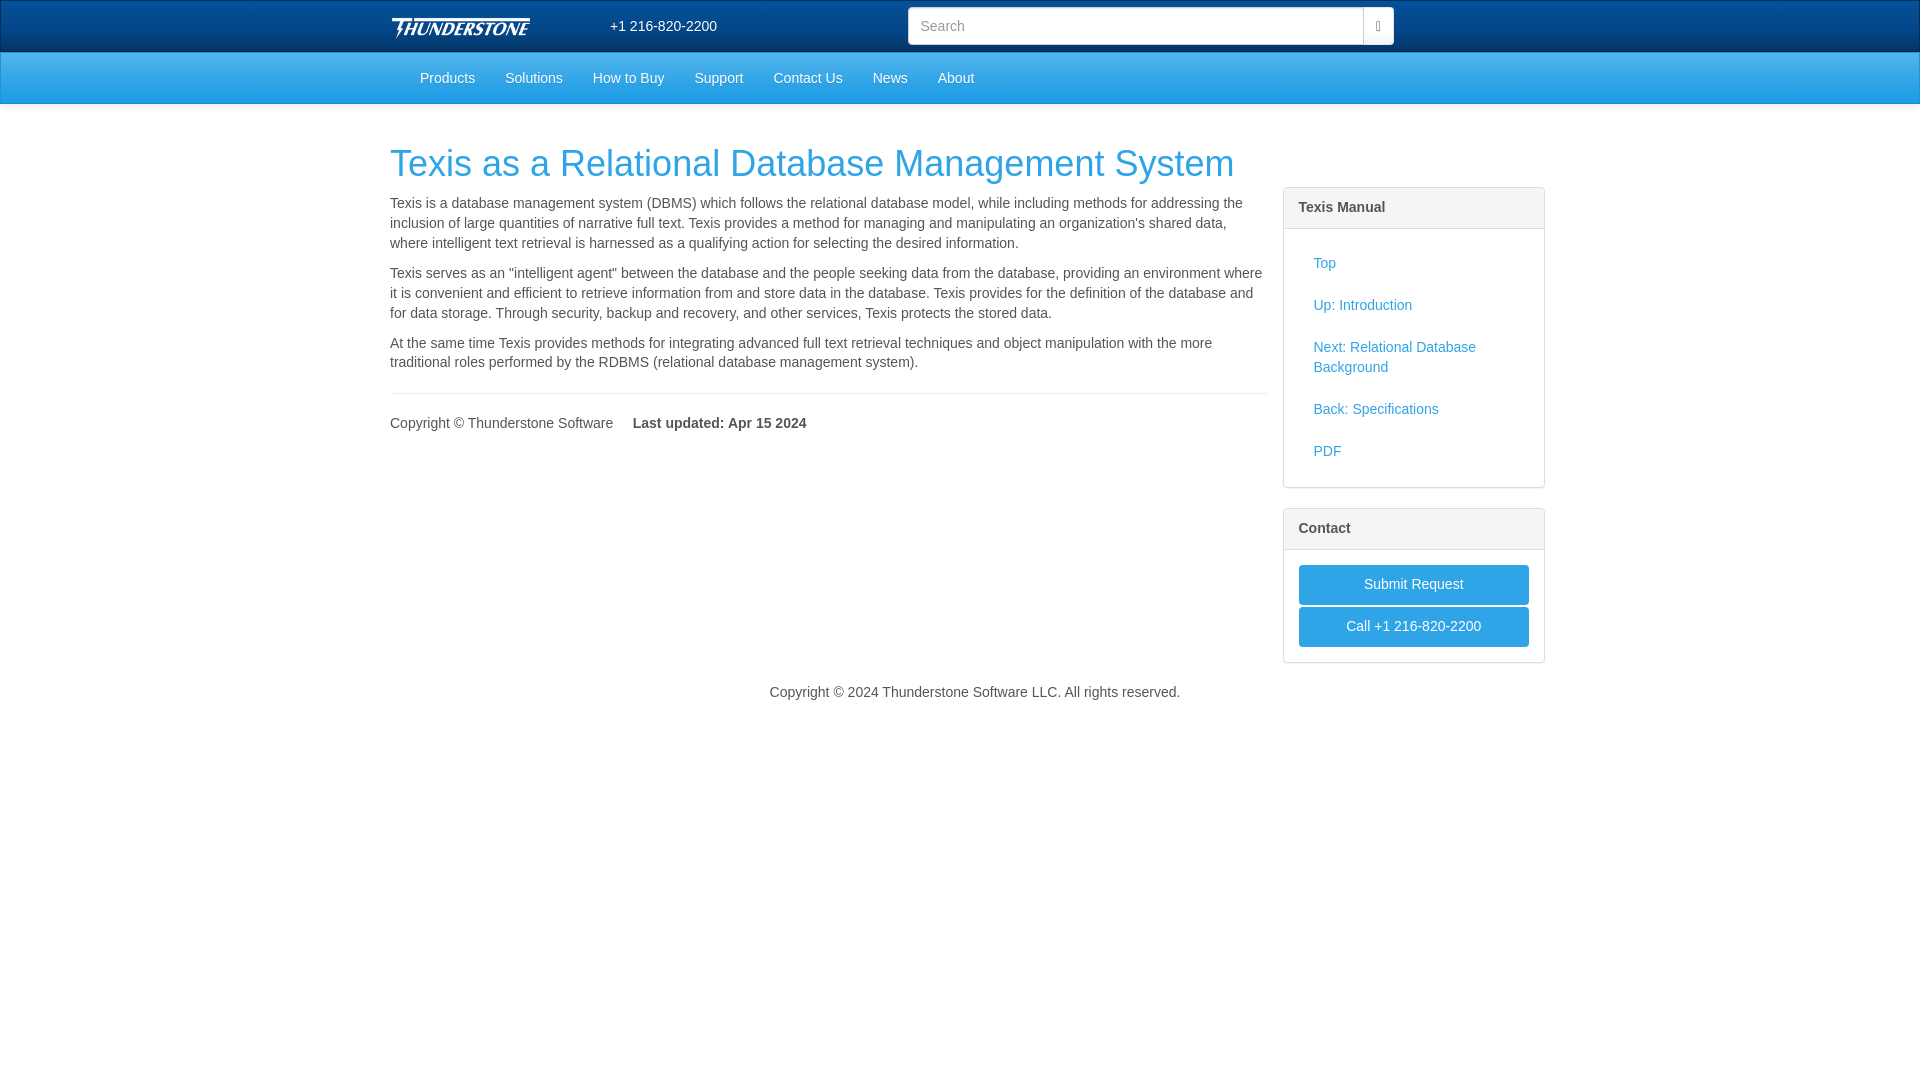 The width and height of the screenshot is (1920, 1080). Describe the element at coordinates (807, 77) in the screenshot. I see `Contact Us` at that location.